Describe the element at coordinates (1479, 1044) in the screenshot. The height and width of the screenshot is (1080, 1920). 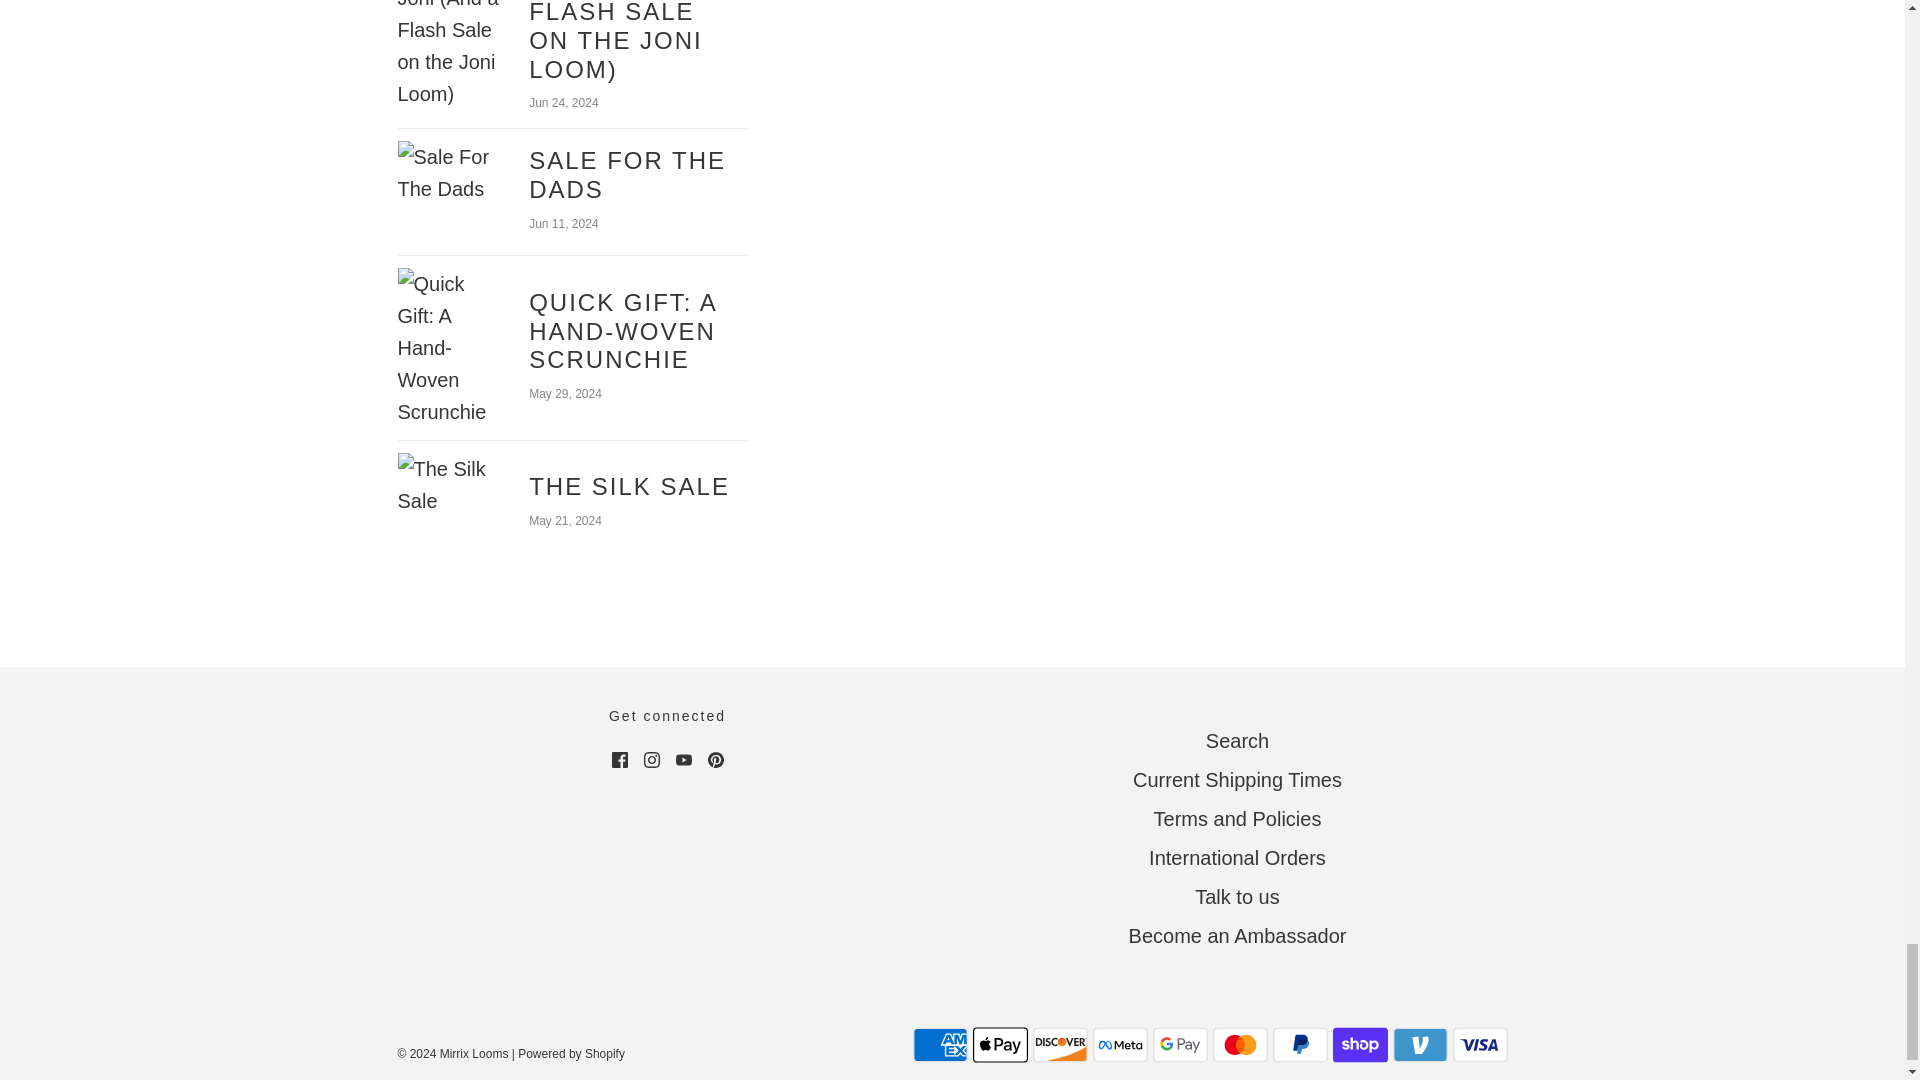
I see `Visa` at that location.